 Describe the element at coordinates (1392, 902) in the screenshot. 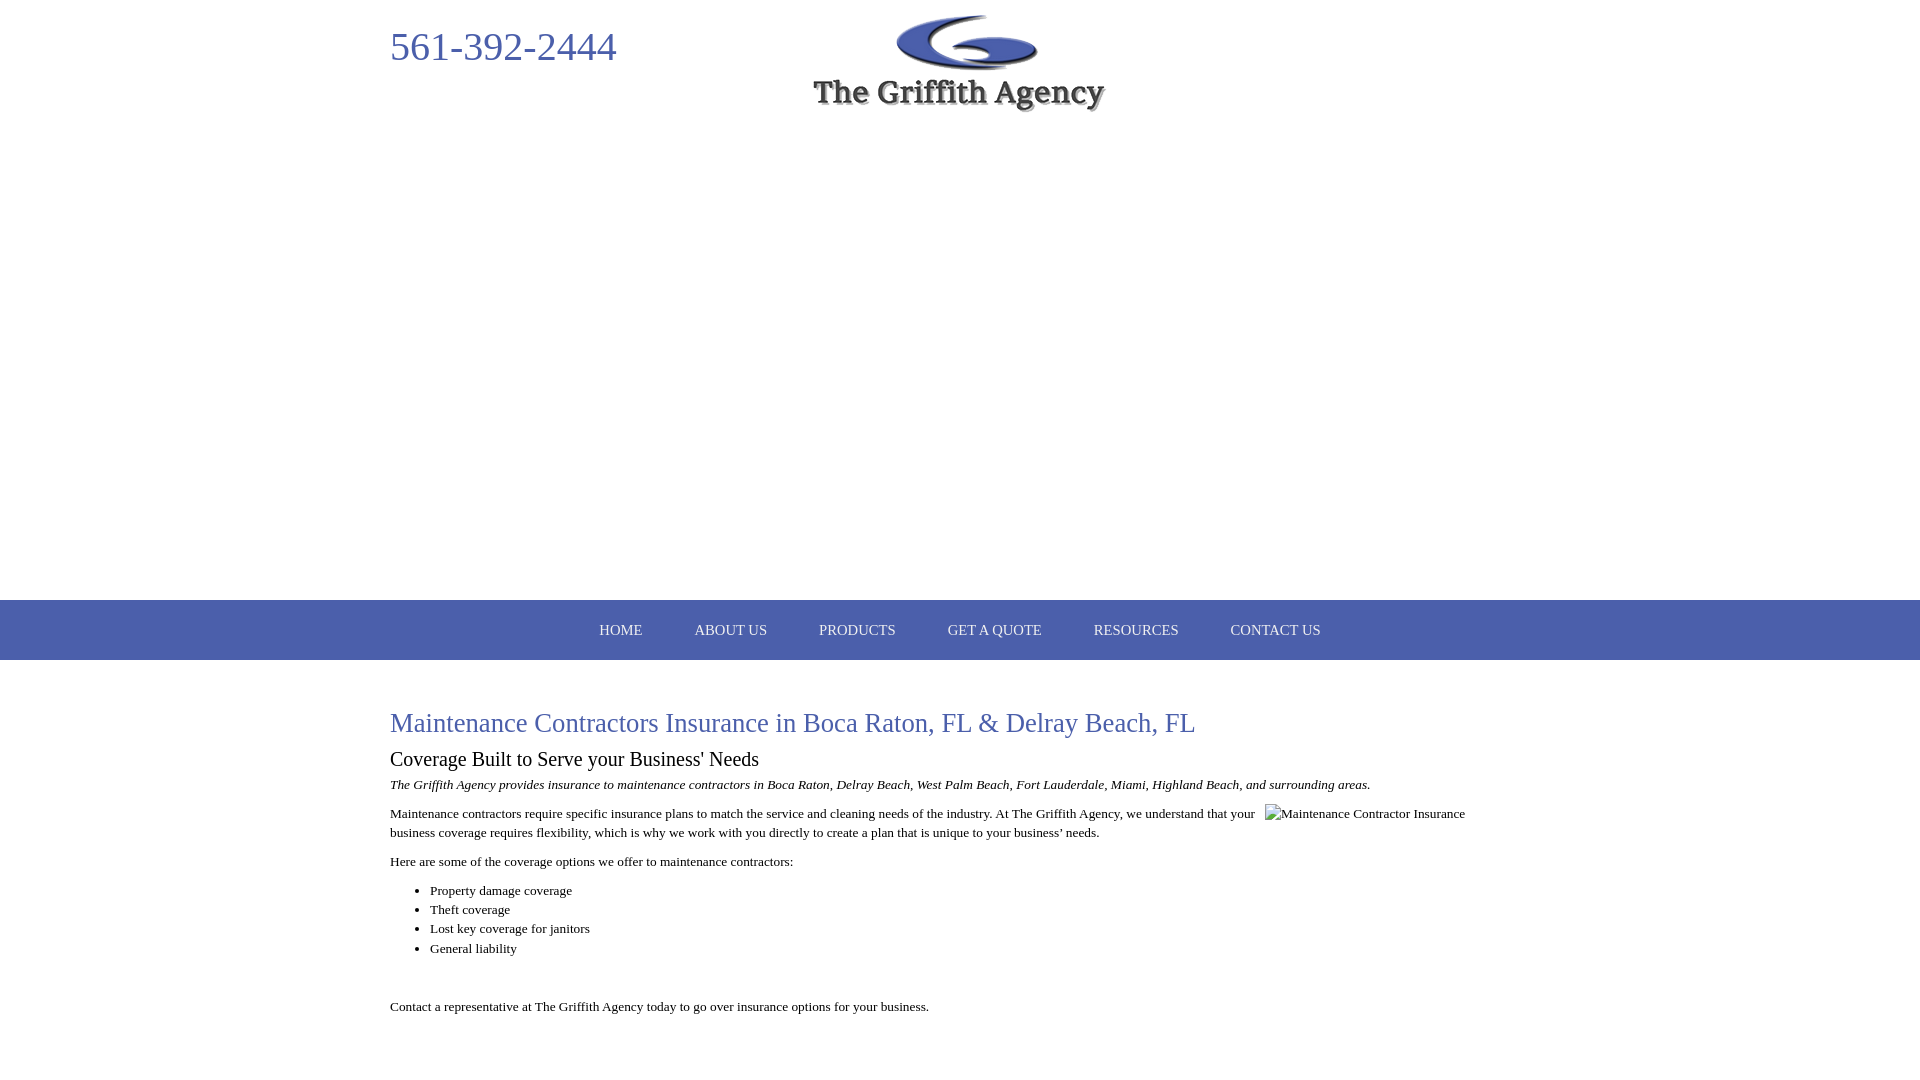

I see `ABOUT US` at that location.